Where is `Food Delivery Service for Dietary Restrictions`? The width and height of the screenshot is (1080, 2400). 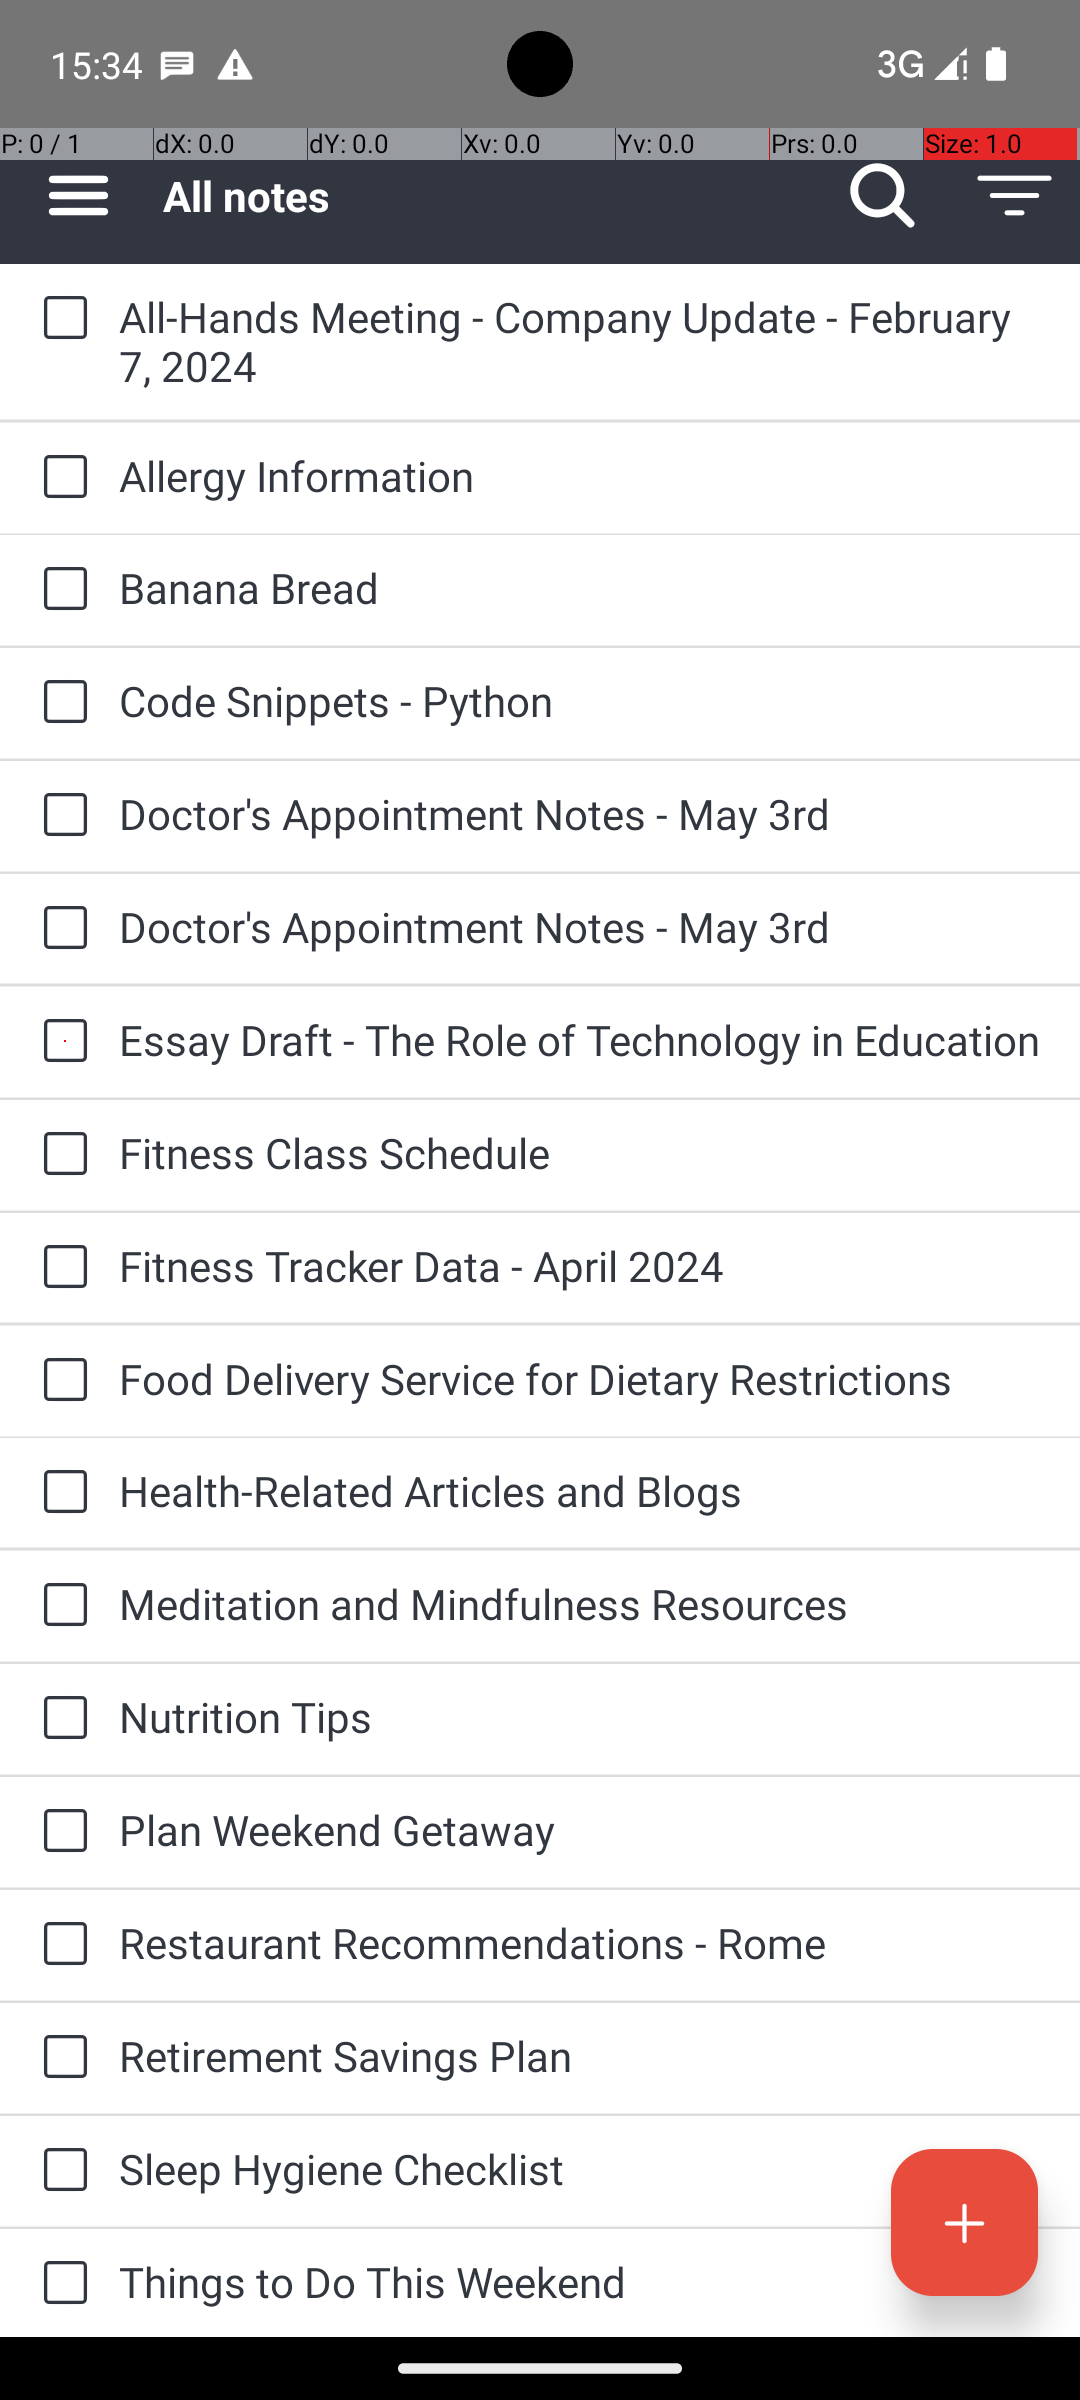
Food Delivery Service for Dietary Restrictions is located at coordinates (580, 1378).